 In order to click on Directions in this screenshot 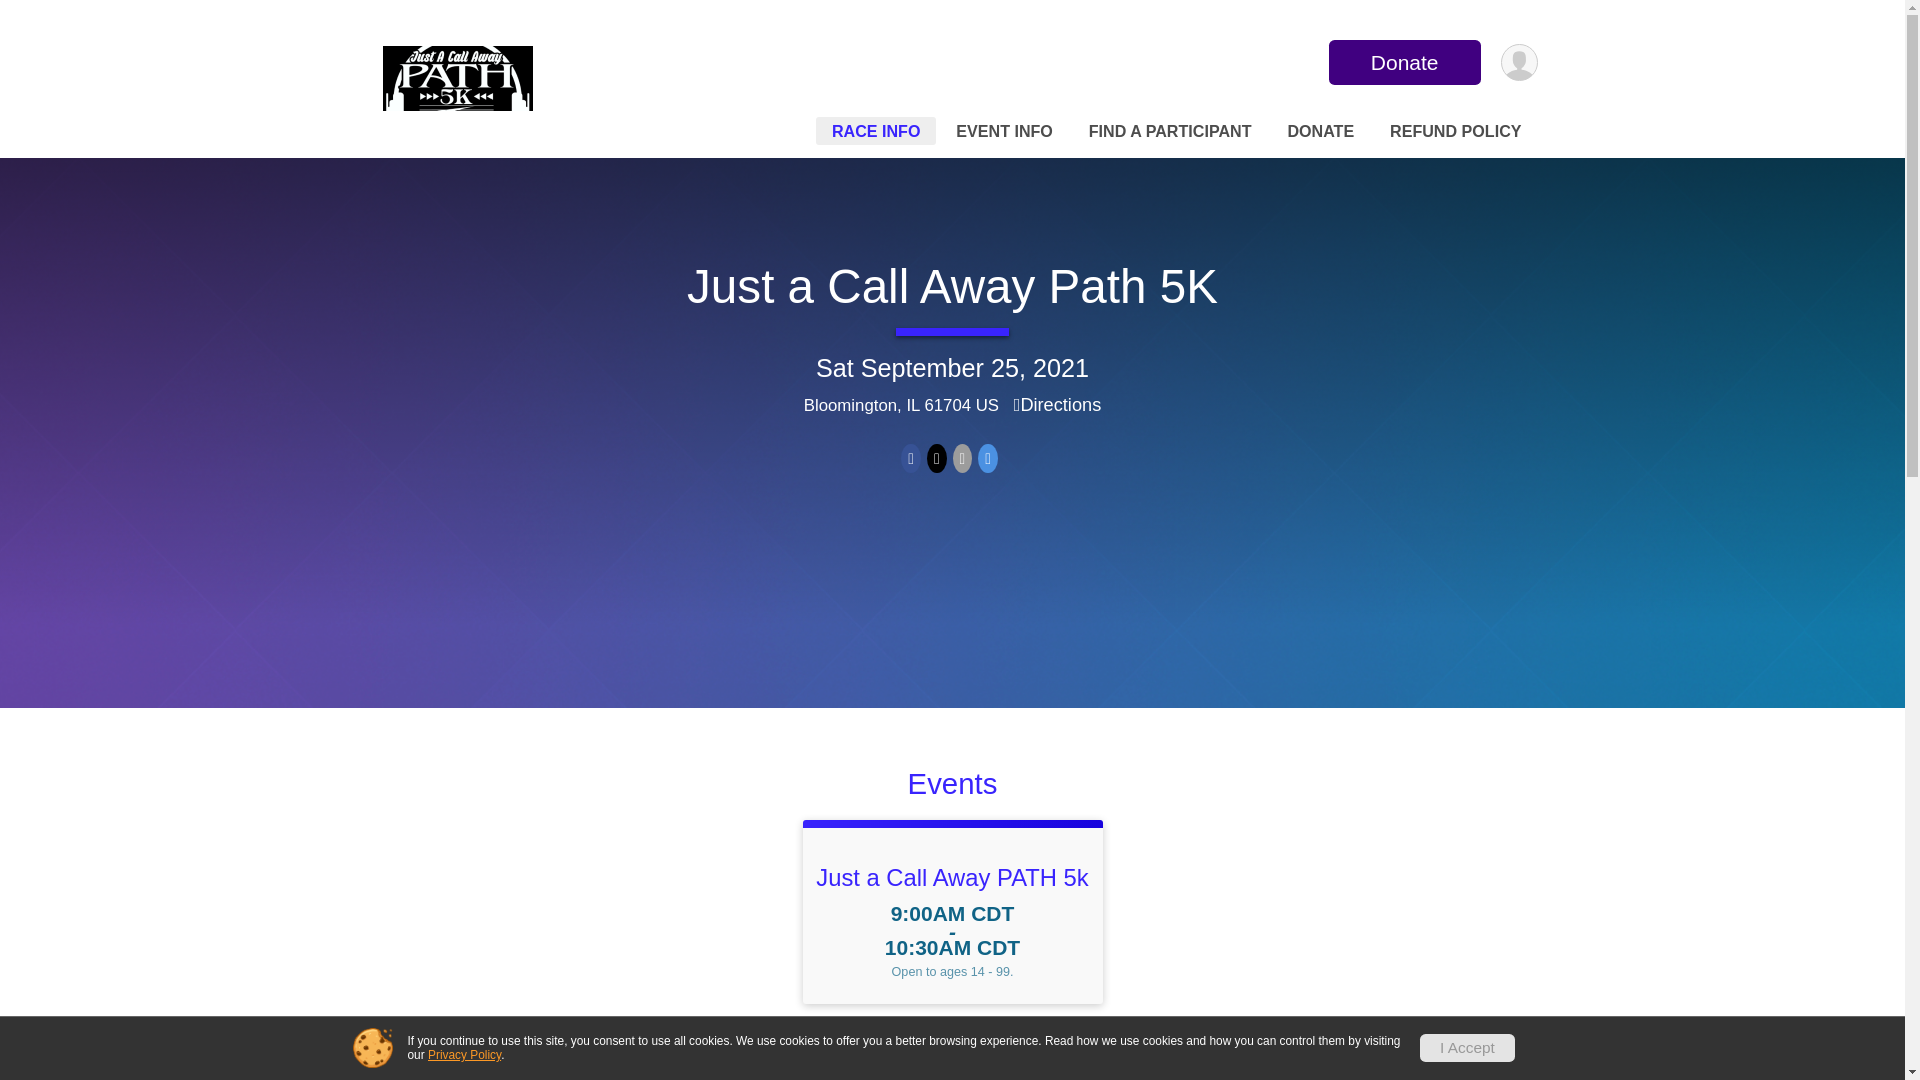, I will do `click(1058, 404)`.